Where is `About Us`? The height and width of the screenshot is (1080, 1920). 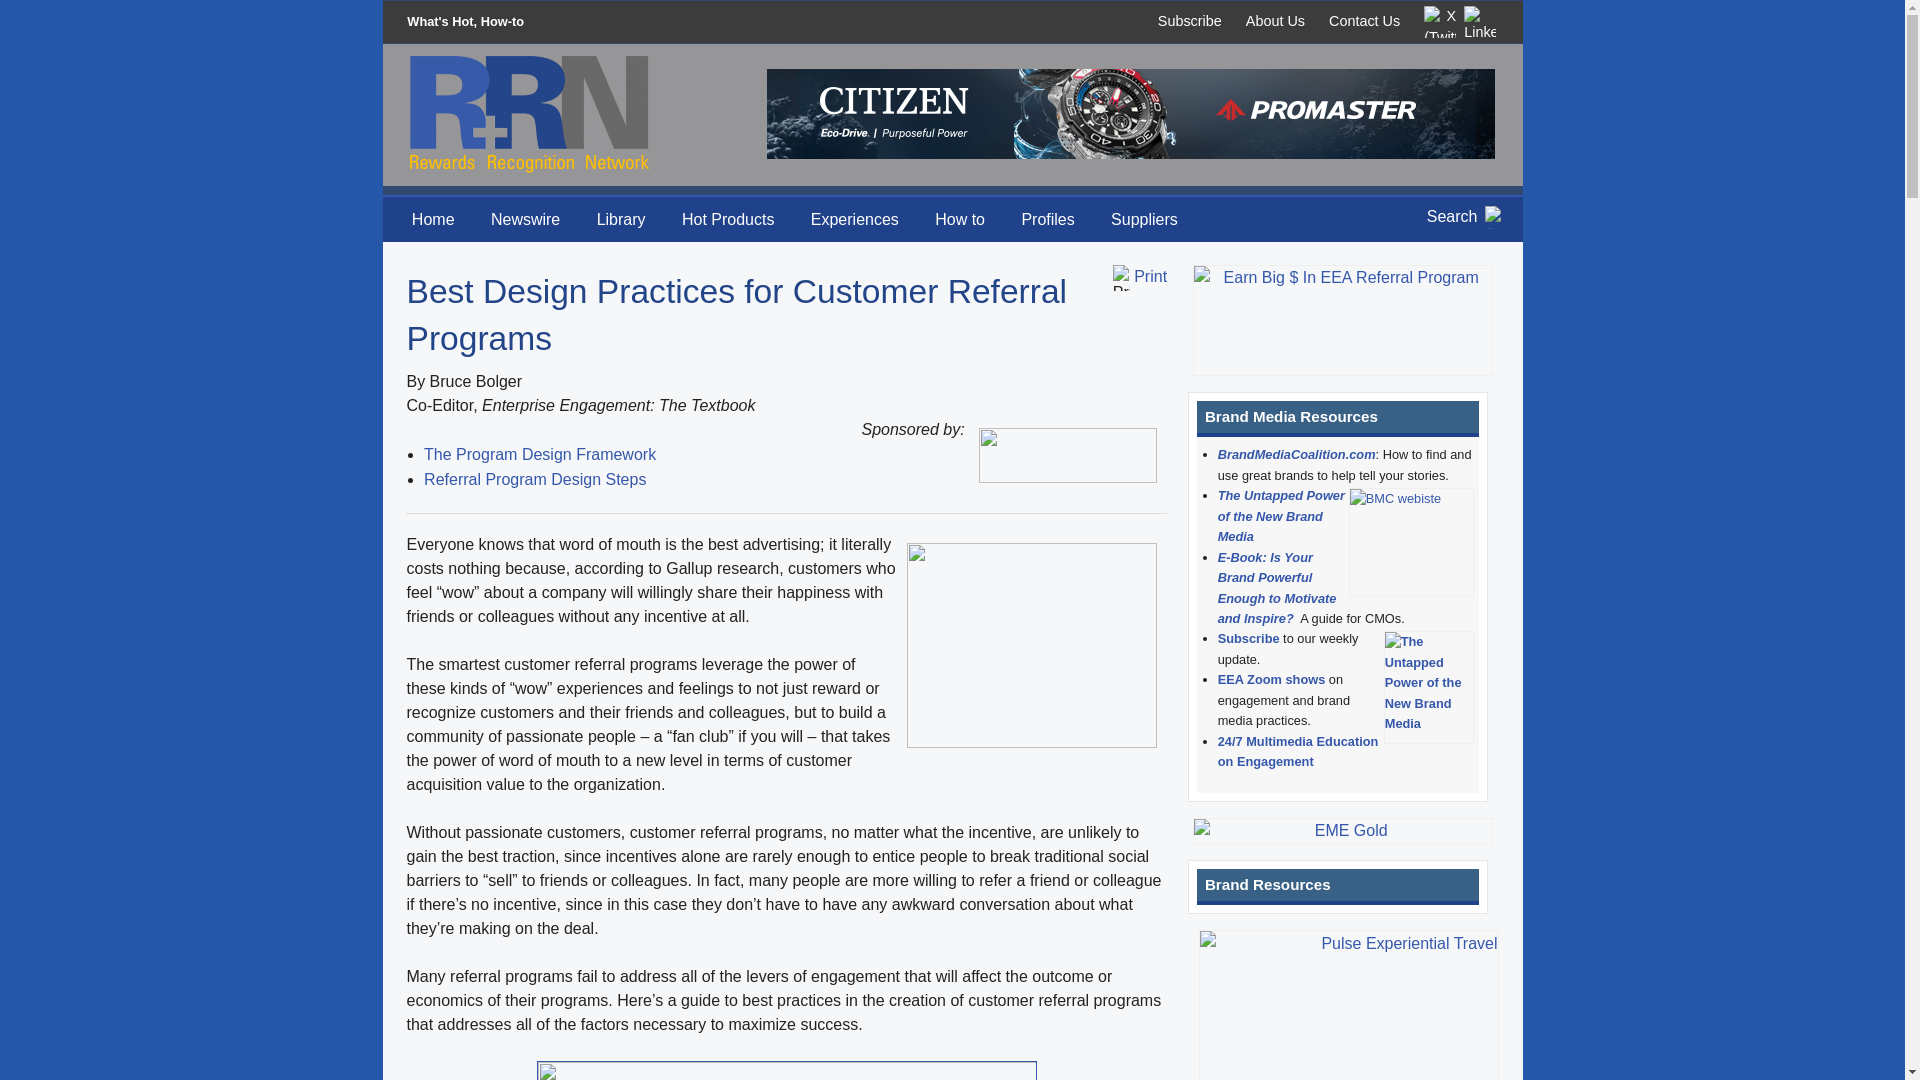
About Us is located at coordinates (1276, 20).